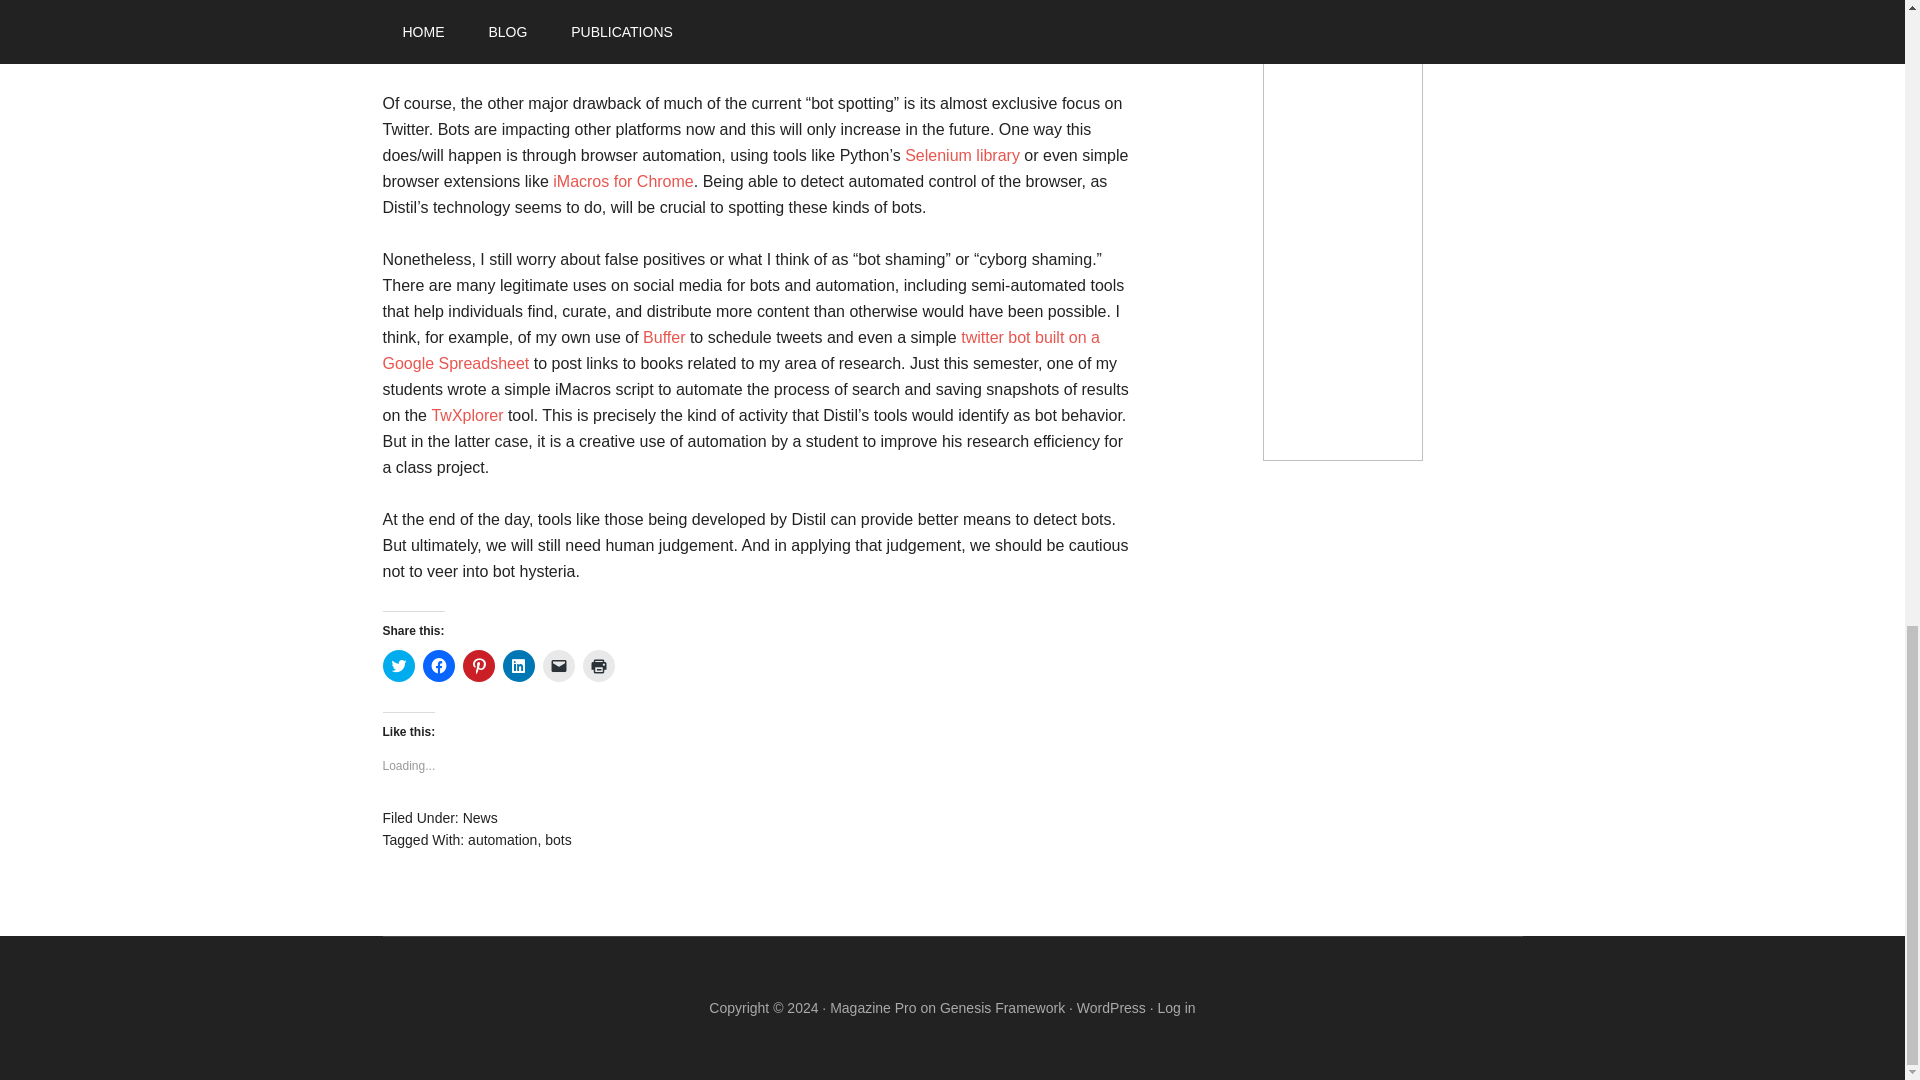 The width and height of the screenshot is (1920, 1080). Describe the element at coordinates (622, 181) in the screenshot. I see `iMacros for Chrome` at that location.